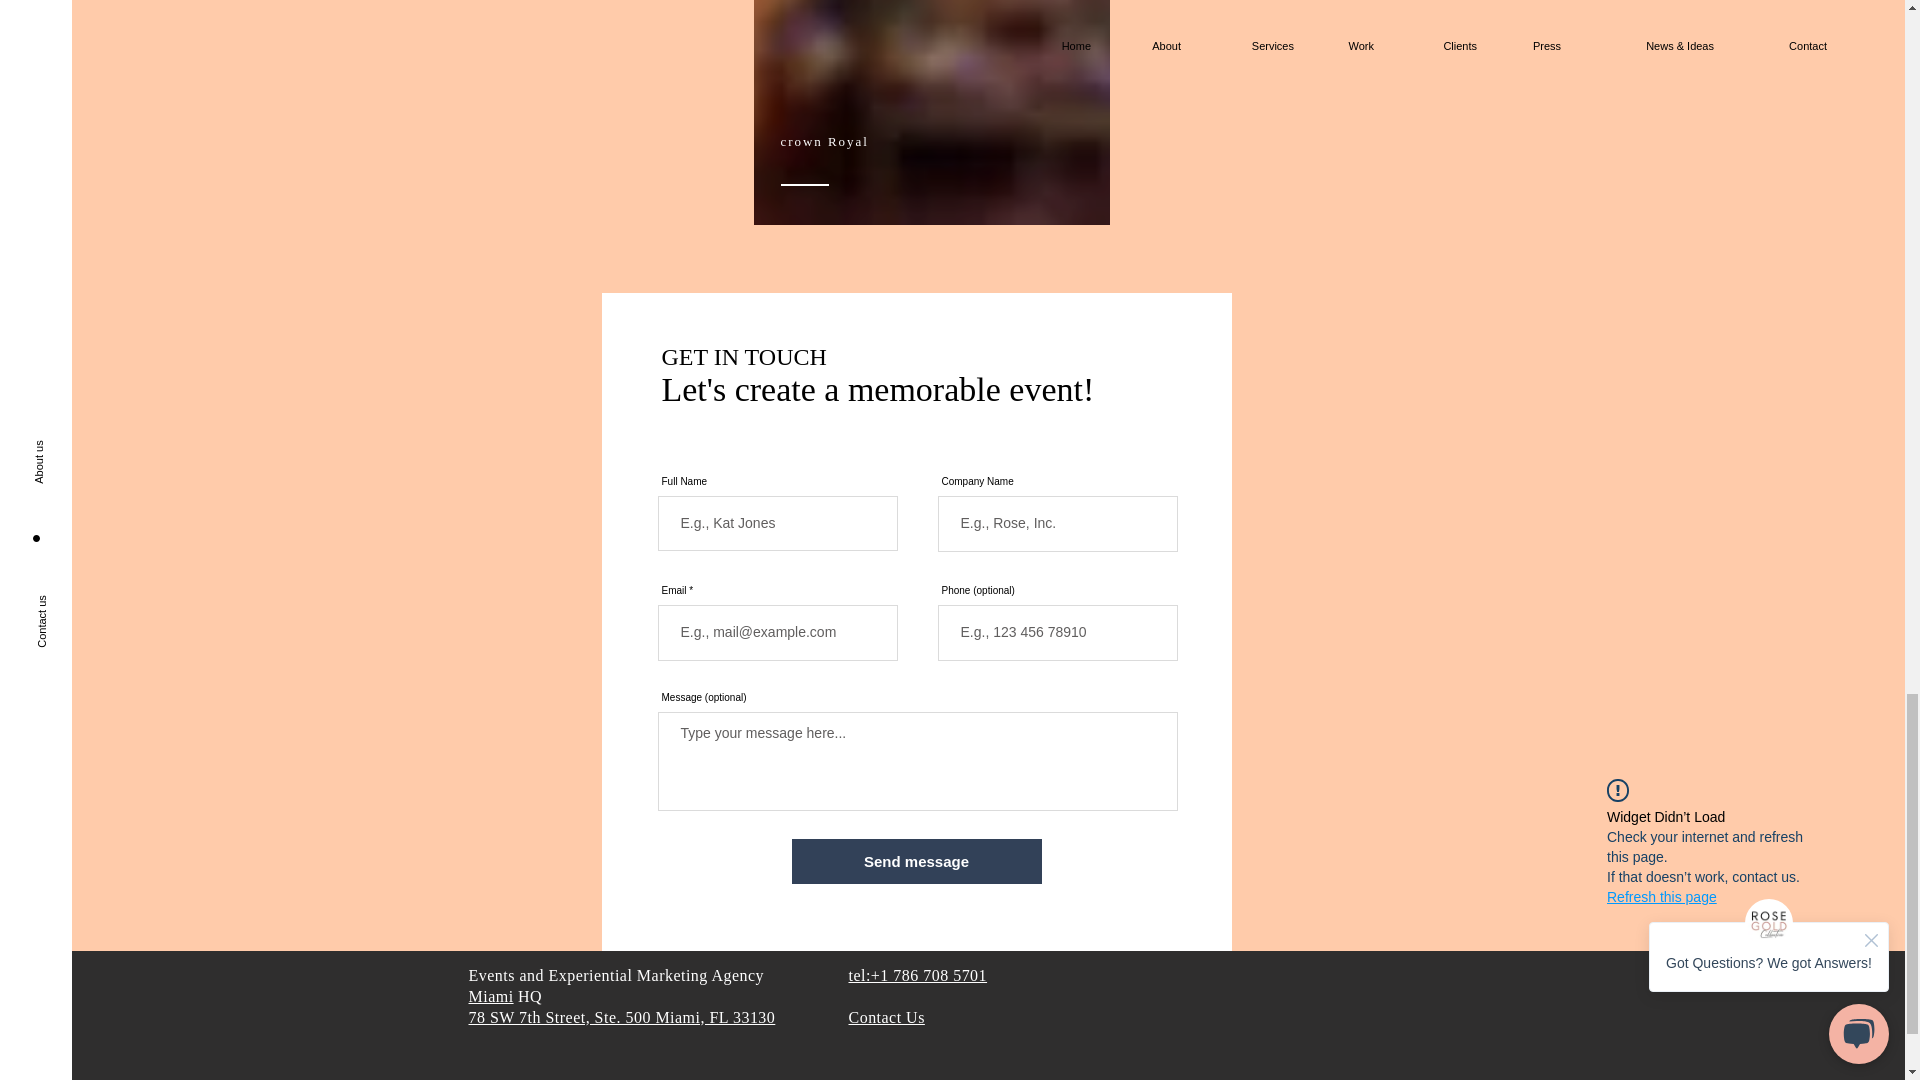  What do you see at coordinates (886, 1017) in the screenshot?
I see `Contact Us` at bounding box center [886, 1017].